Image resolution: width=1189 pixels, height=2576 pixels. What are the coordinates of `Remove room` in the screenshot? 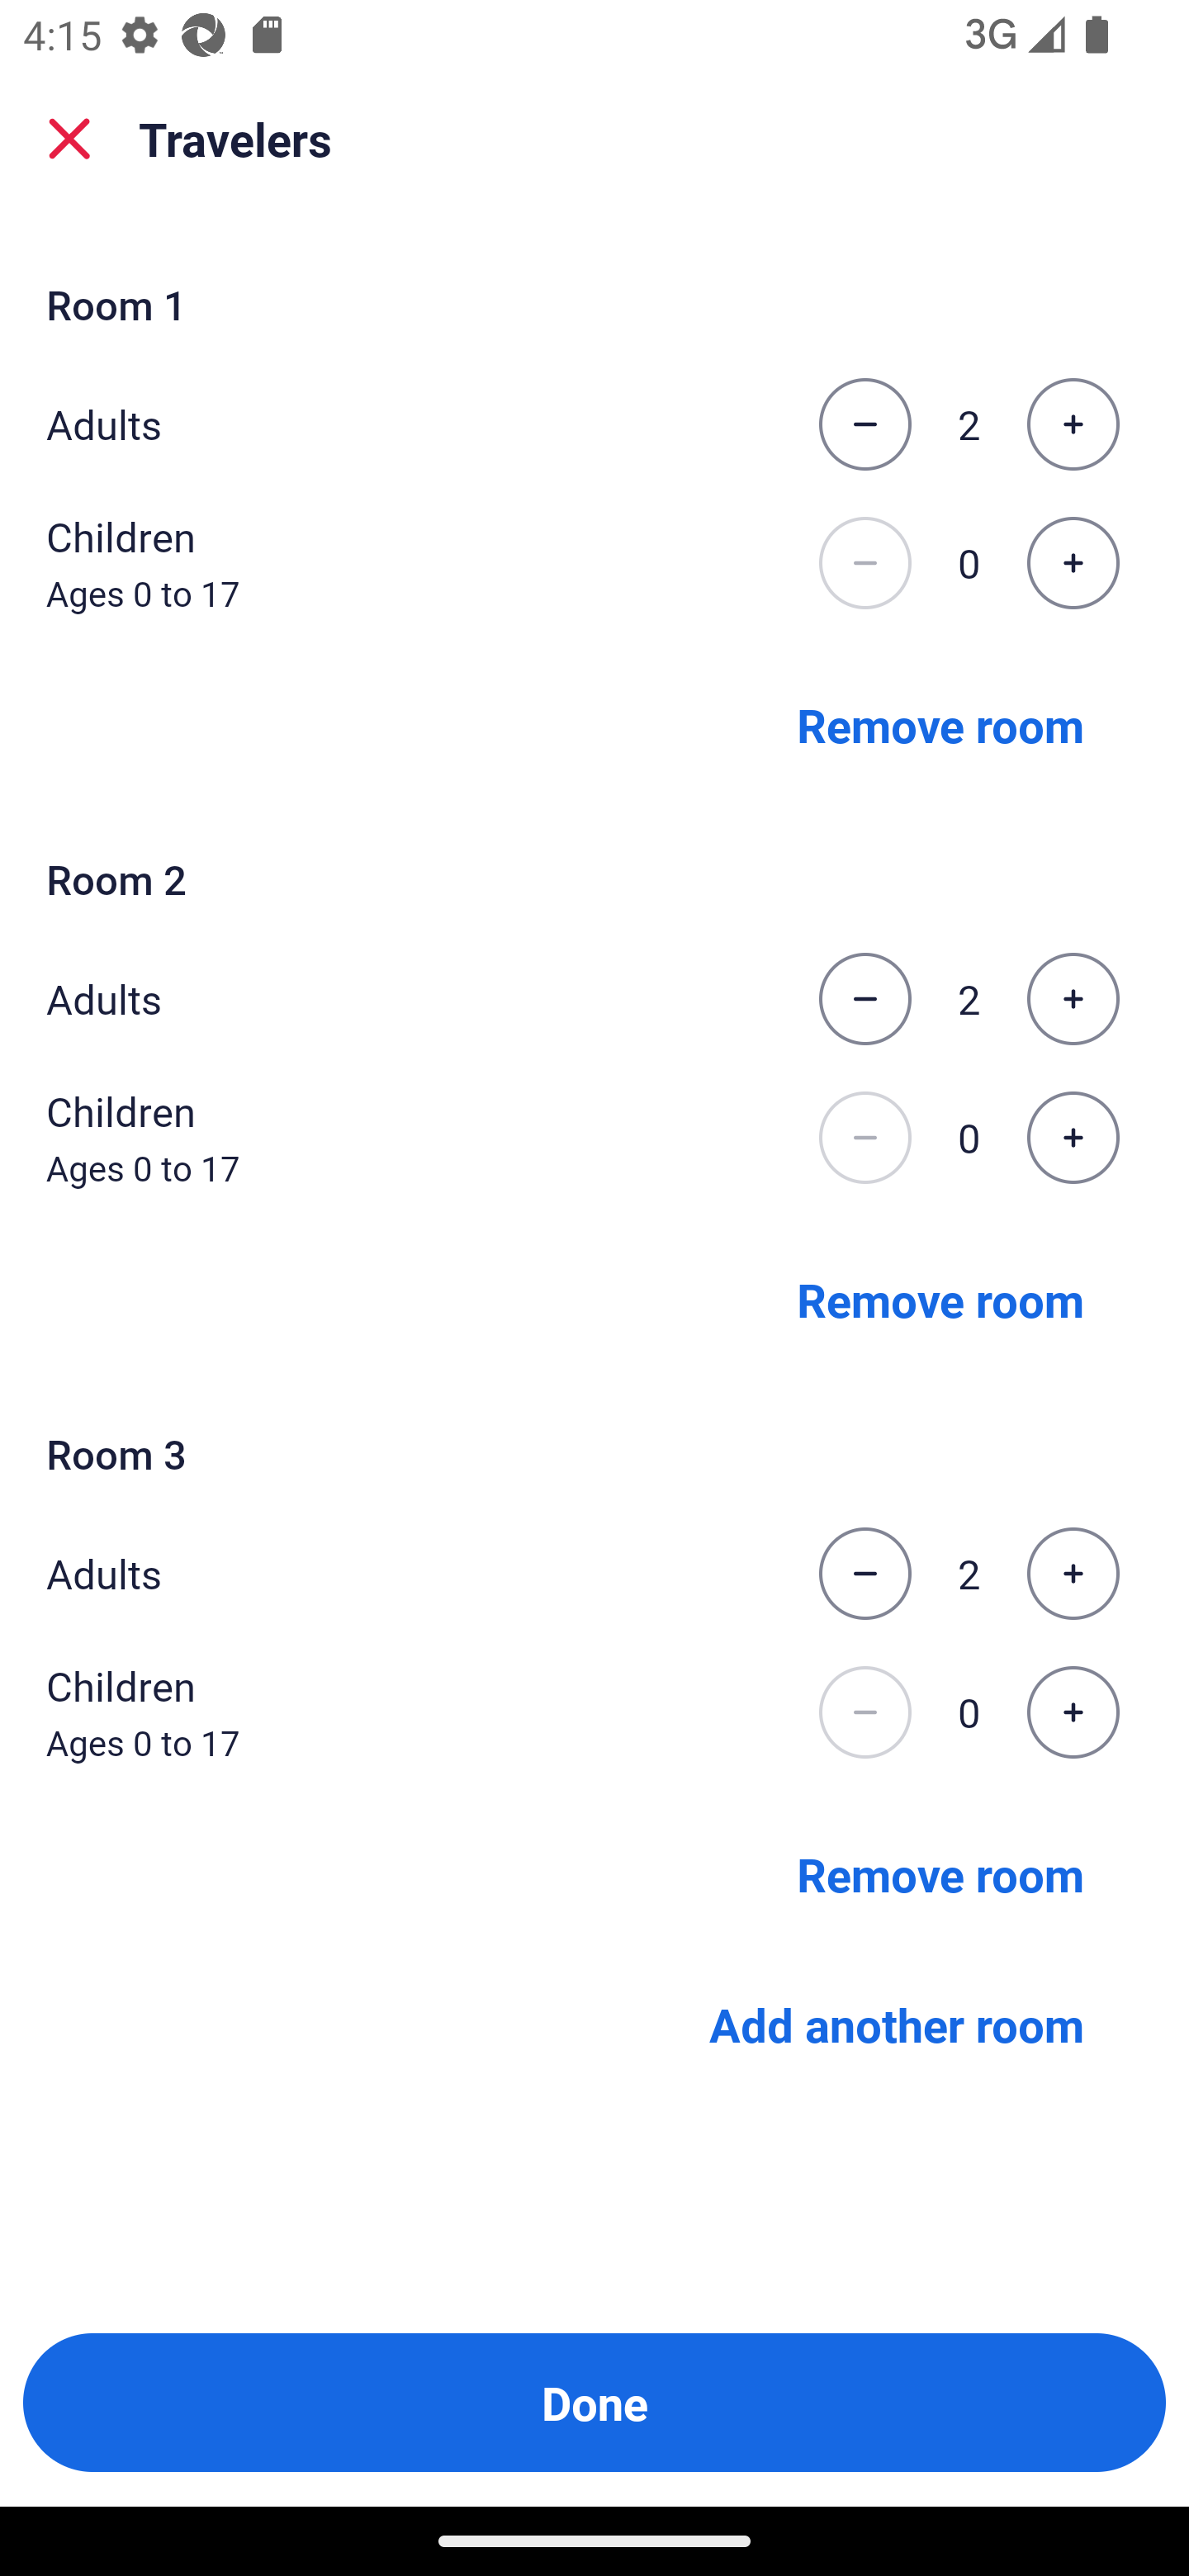 It's located at (940, 1874).